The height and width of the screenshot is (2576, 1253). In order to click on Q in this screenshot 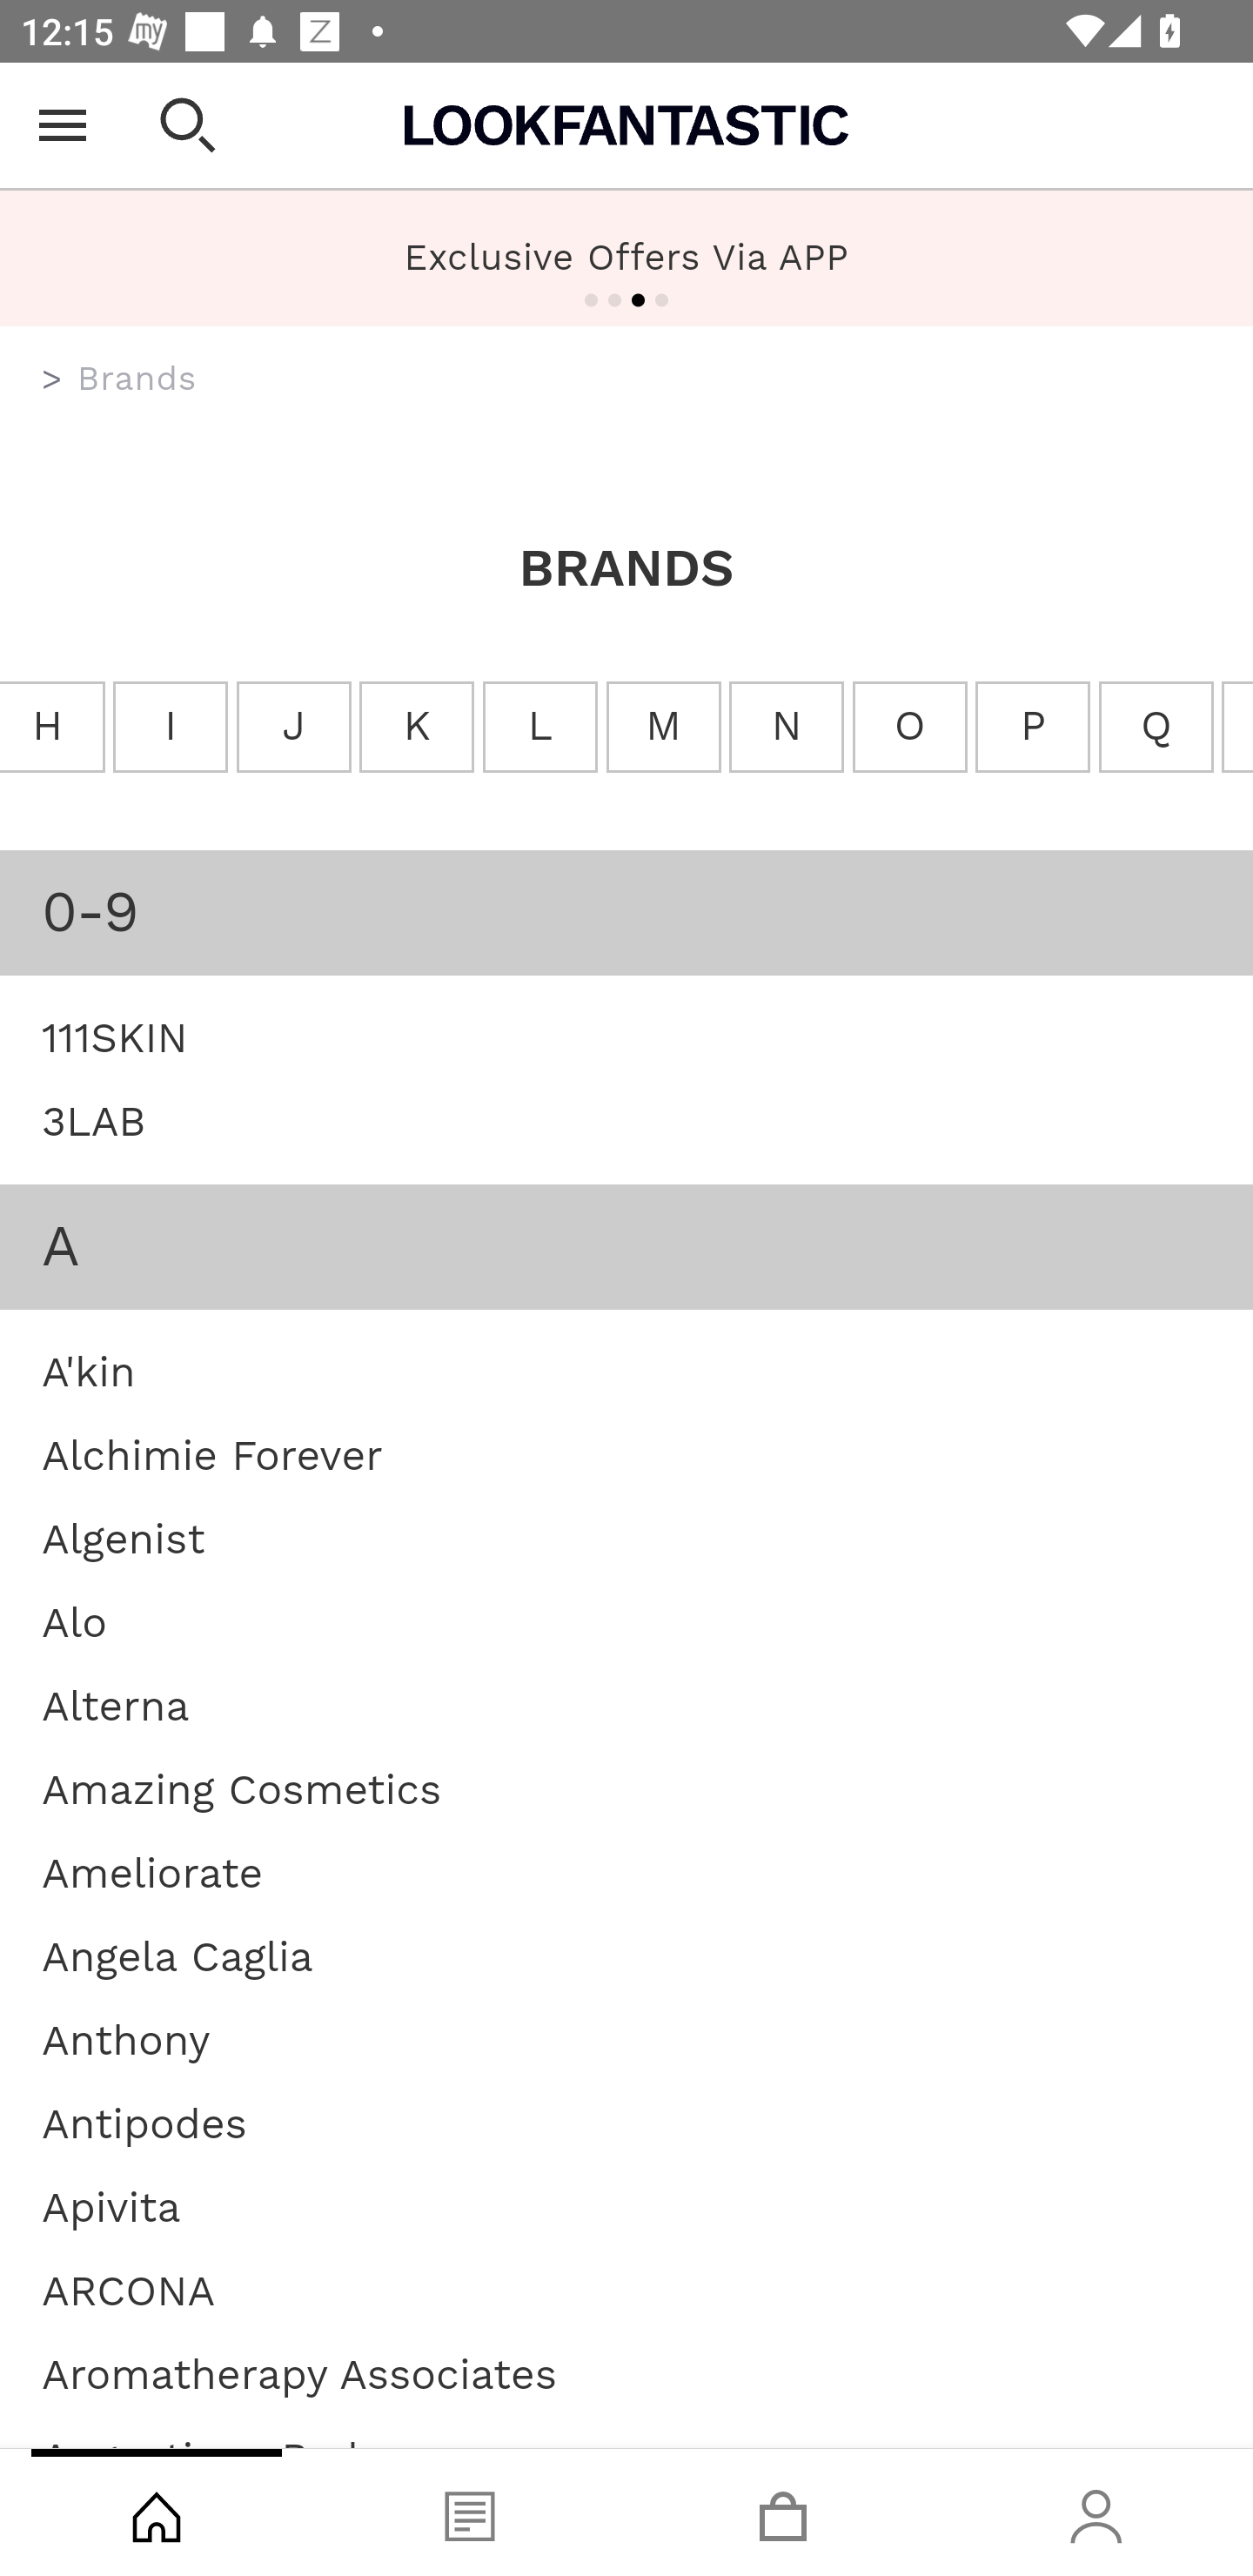, I will do `click(1156, 728)`.